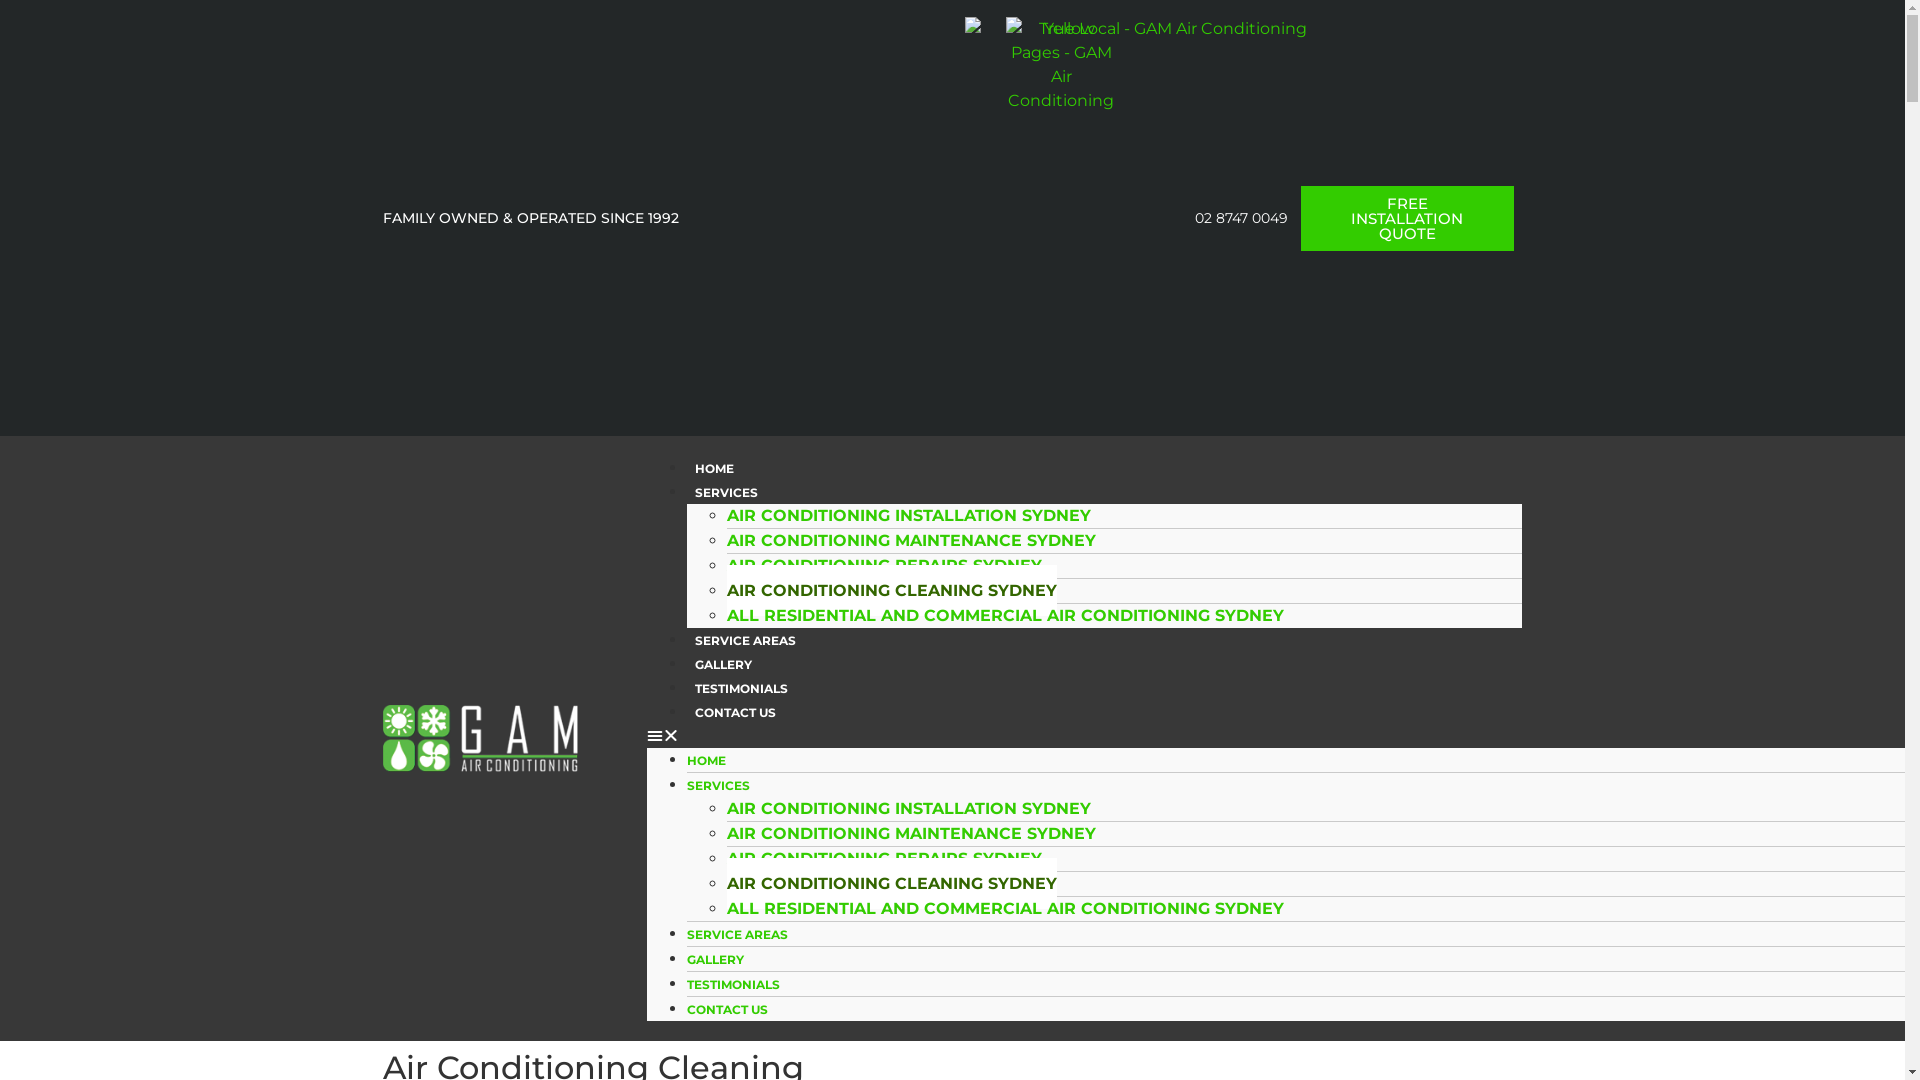 The image size is (1920, 1080). What do you see at coordinates (734, 984) in the screenshot?
I see `TESTIMONIALS` at bounding box center [734, 984].